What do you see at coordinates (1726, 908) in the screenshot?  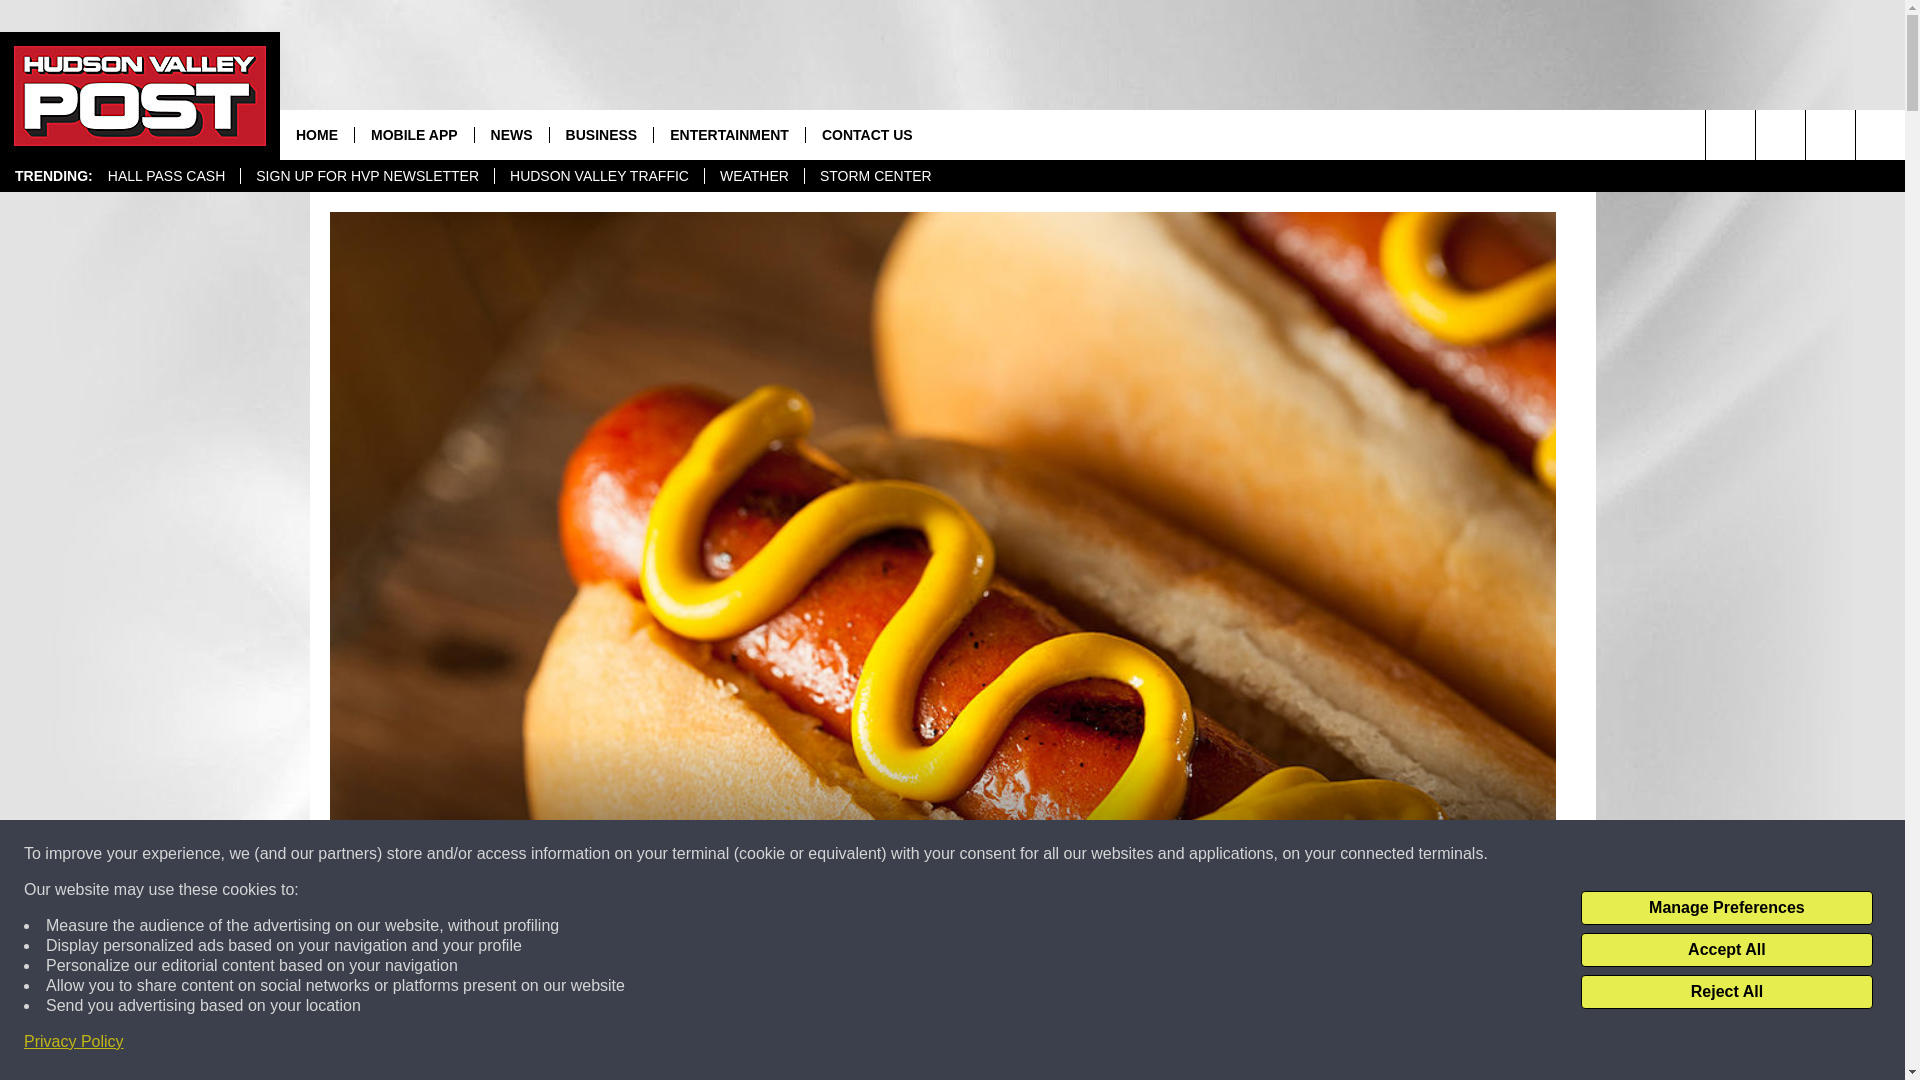 I see `Manage Preferences` at bounding box center [1726, 908].